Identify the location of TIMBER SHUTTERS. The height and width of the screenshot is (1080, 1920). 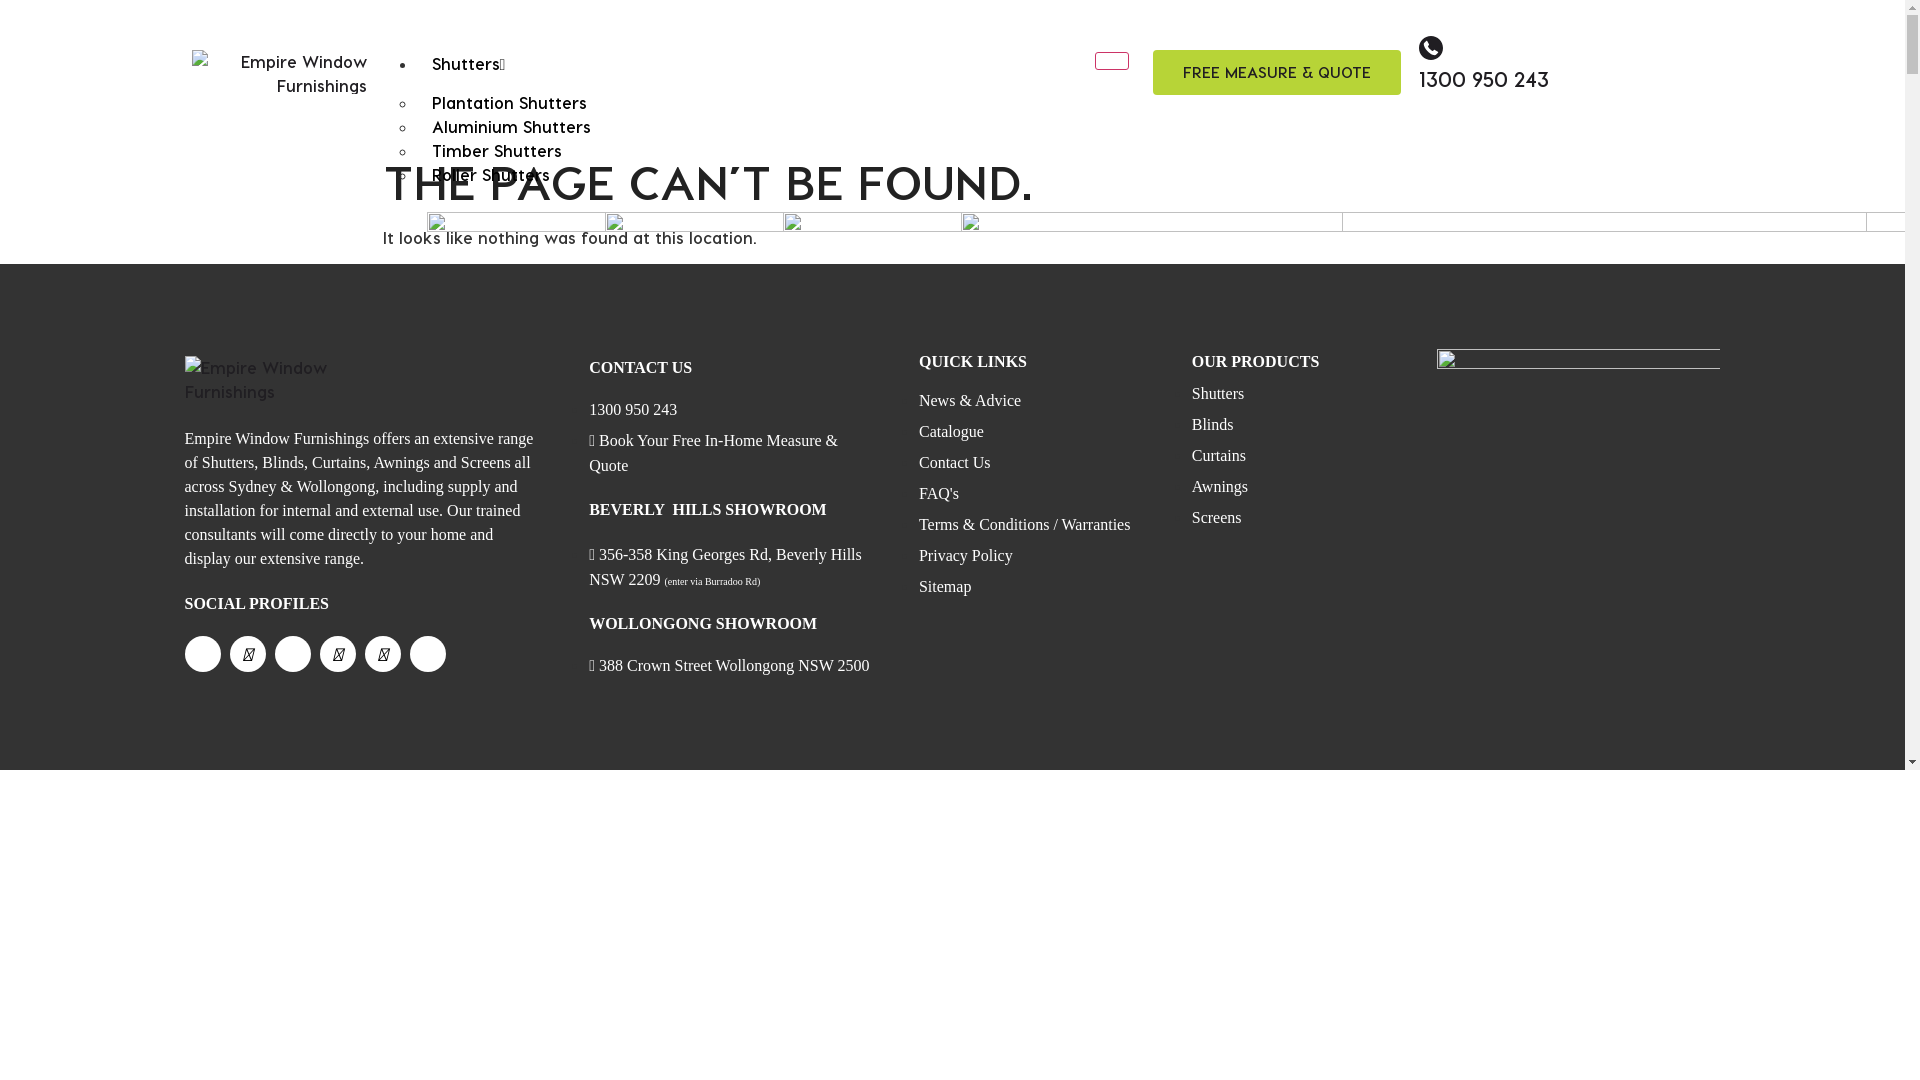
(852, 484).